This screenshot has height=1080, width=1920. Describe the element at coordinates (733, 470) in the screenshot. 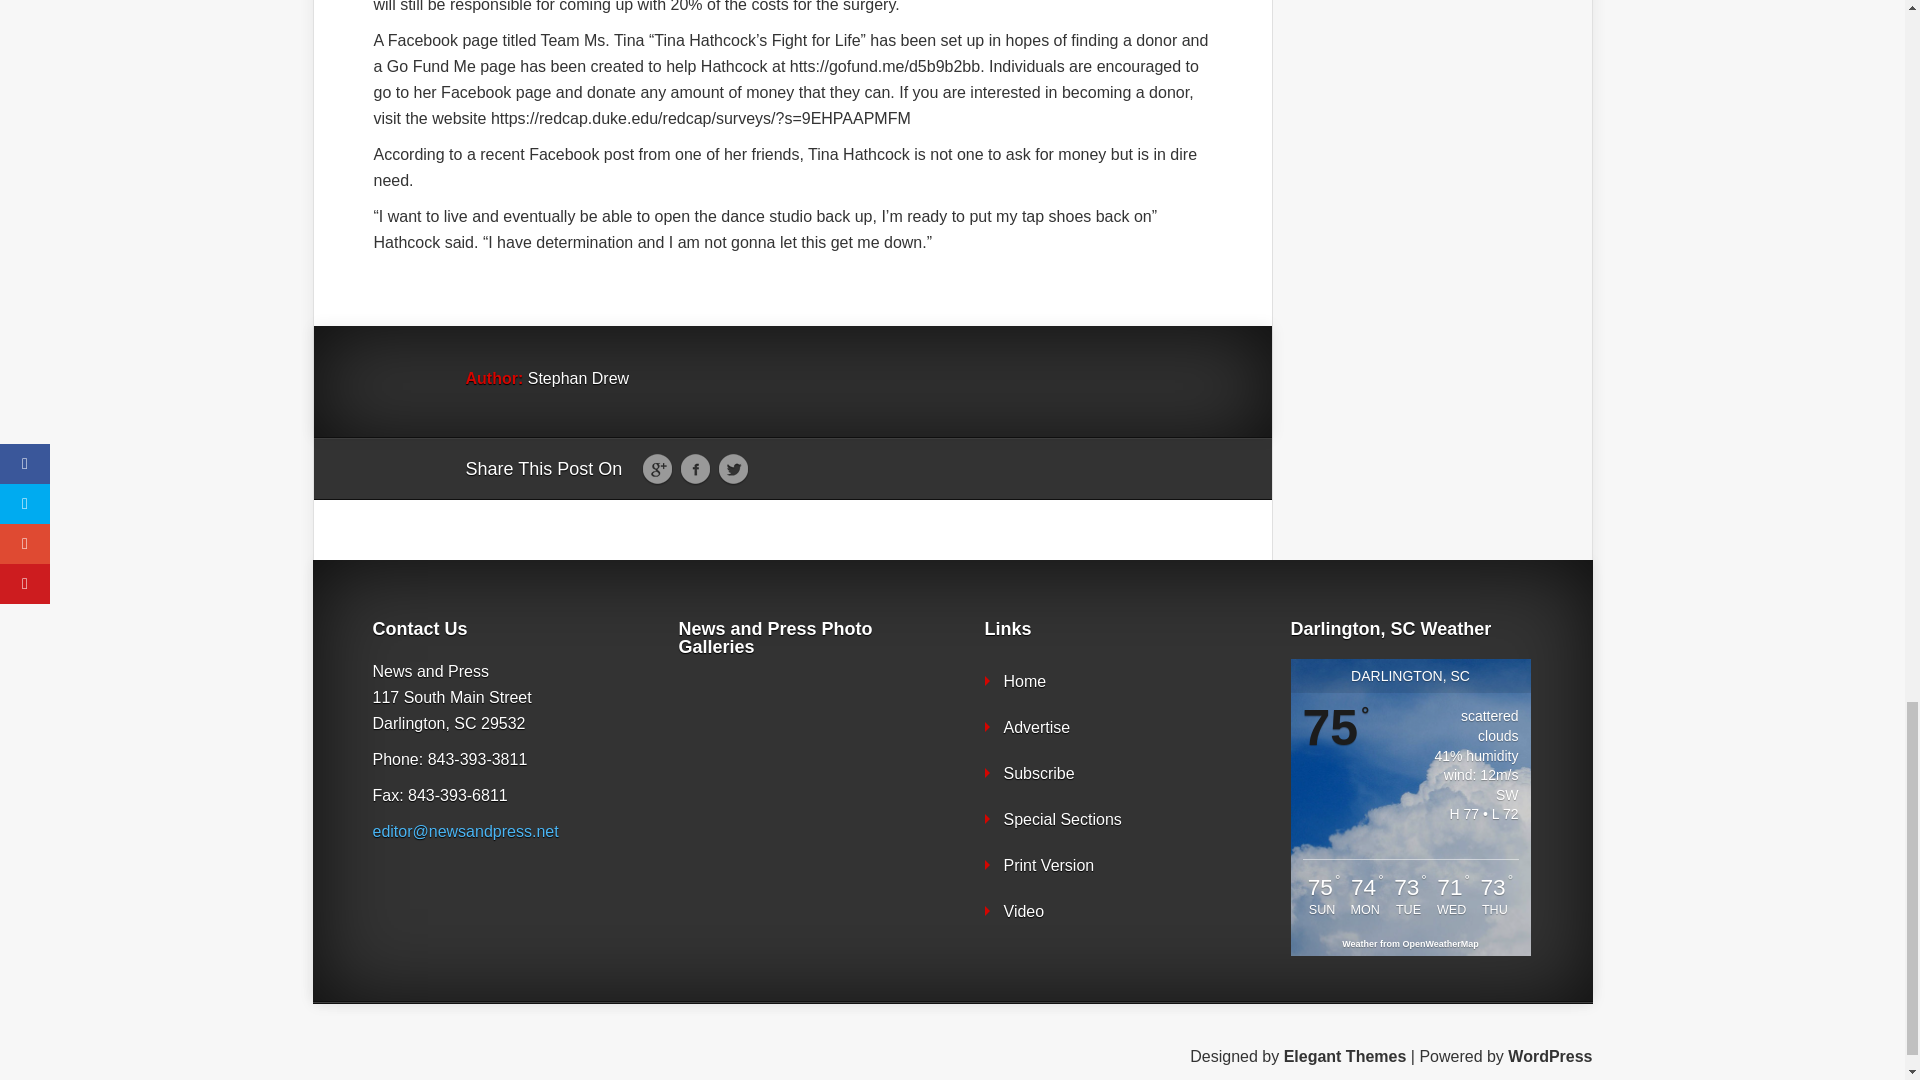

I see `Twitter` at that location.